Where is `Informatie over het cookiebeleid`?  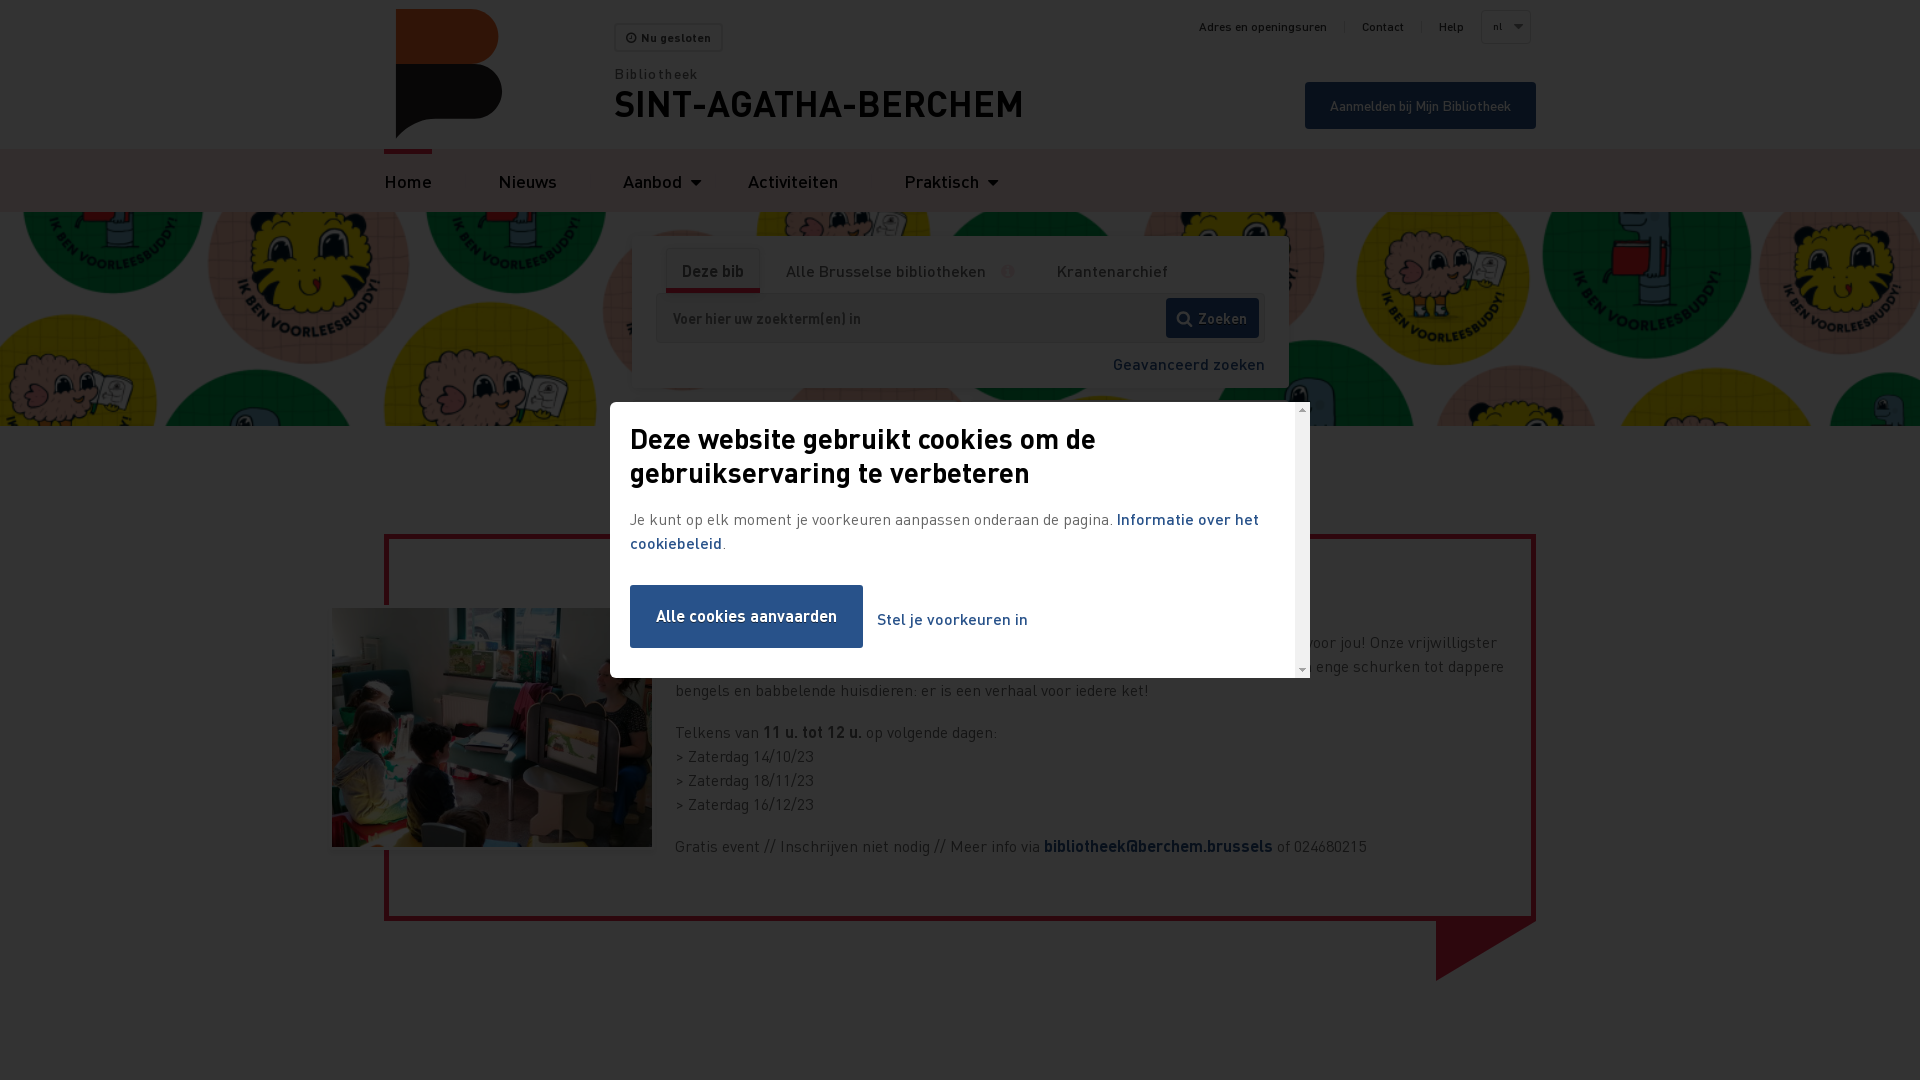 Informatie over het cookiebeleid is located at coordinates (944, 530).